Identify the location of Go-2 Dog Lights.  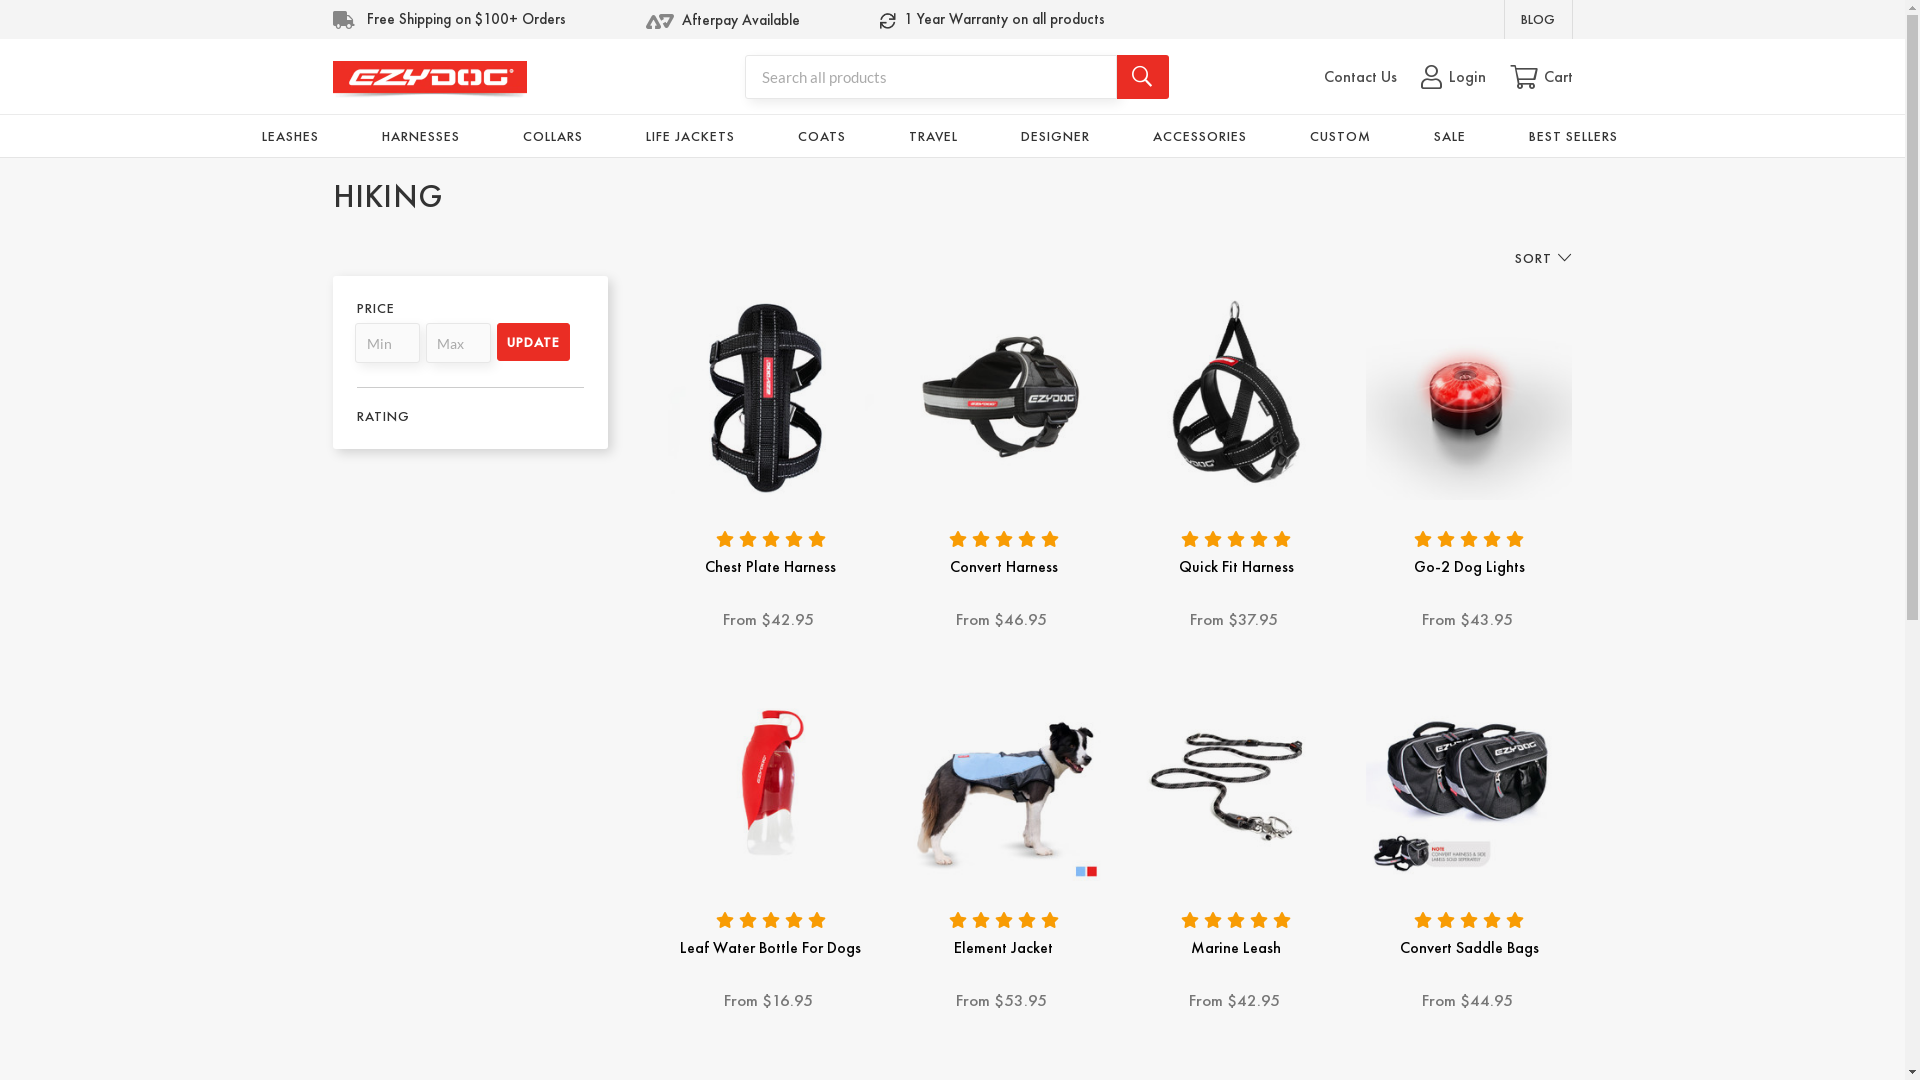
(1470, 566).